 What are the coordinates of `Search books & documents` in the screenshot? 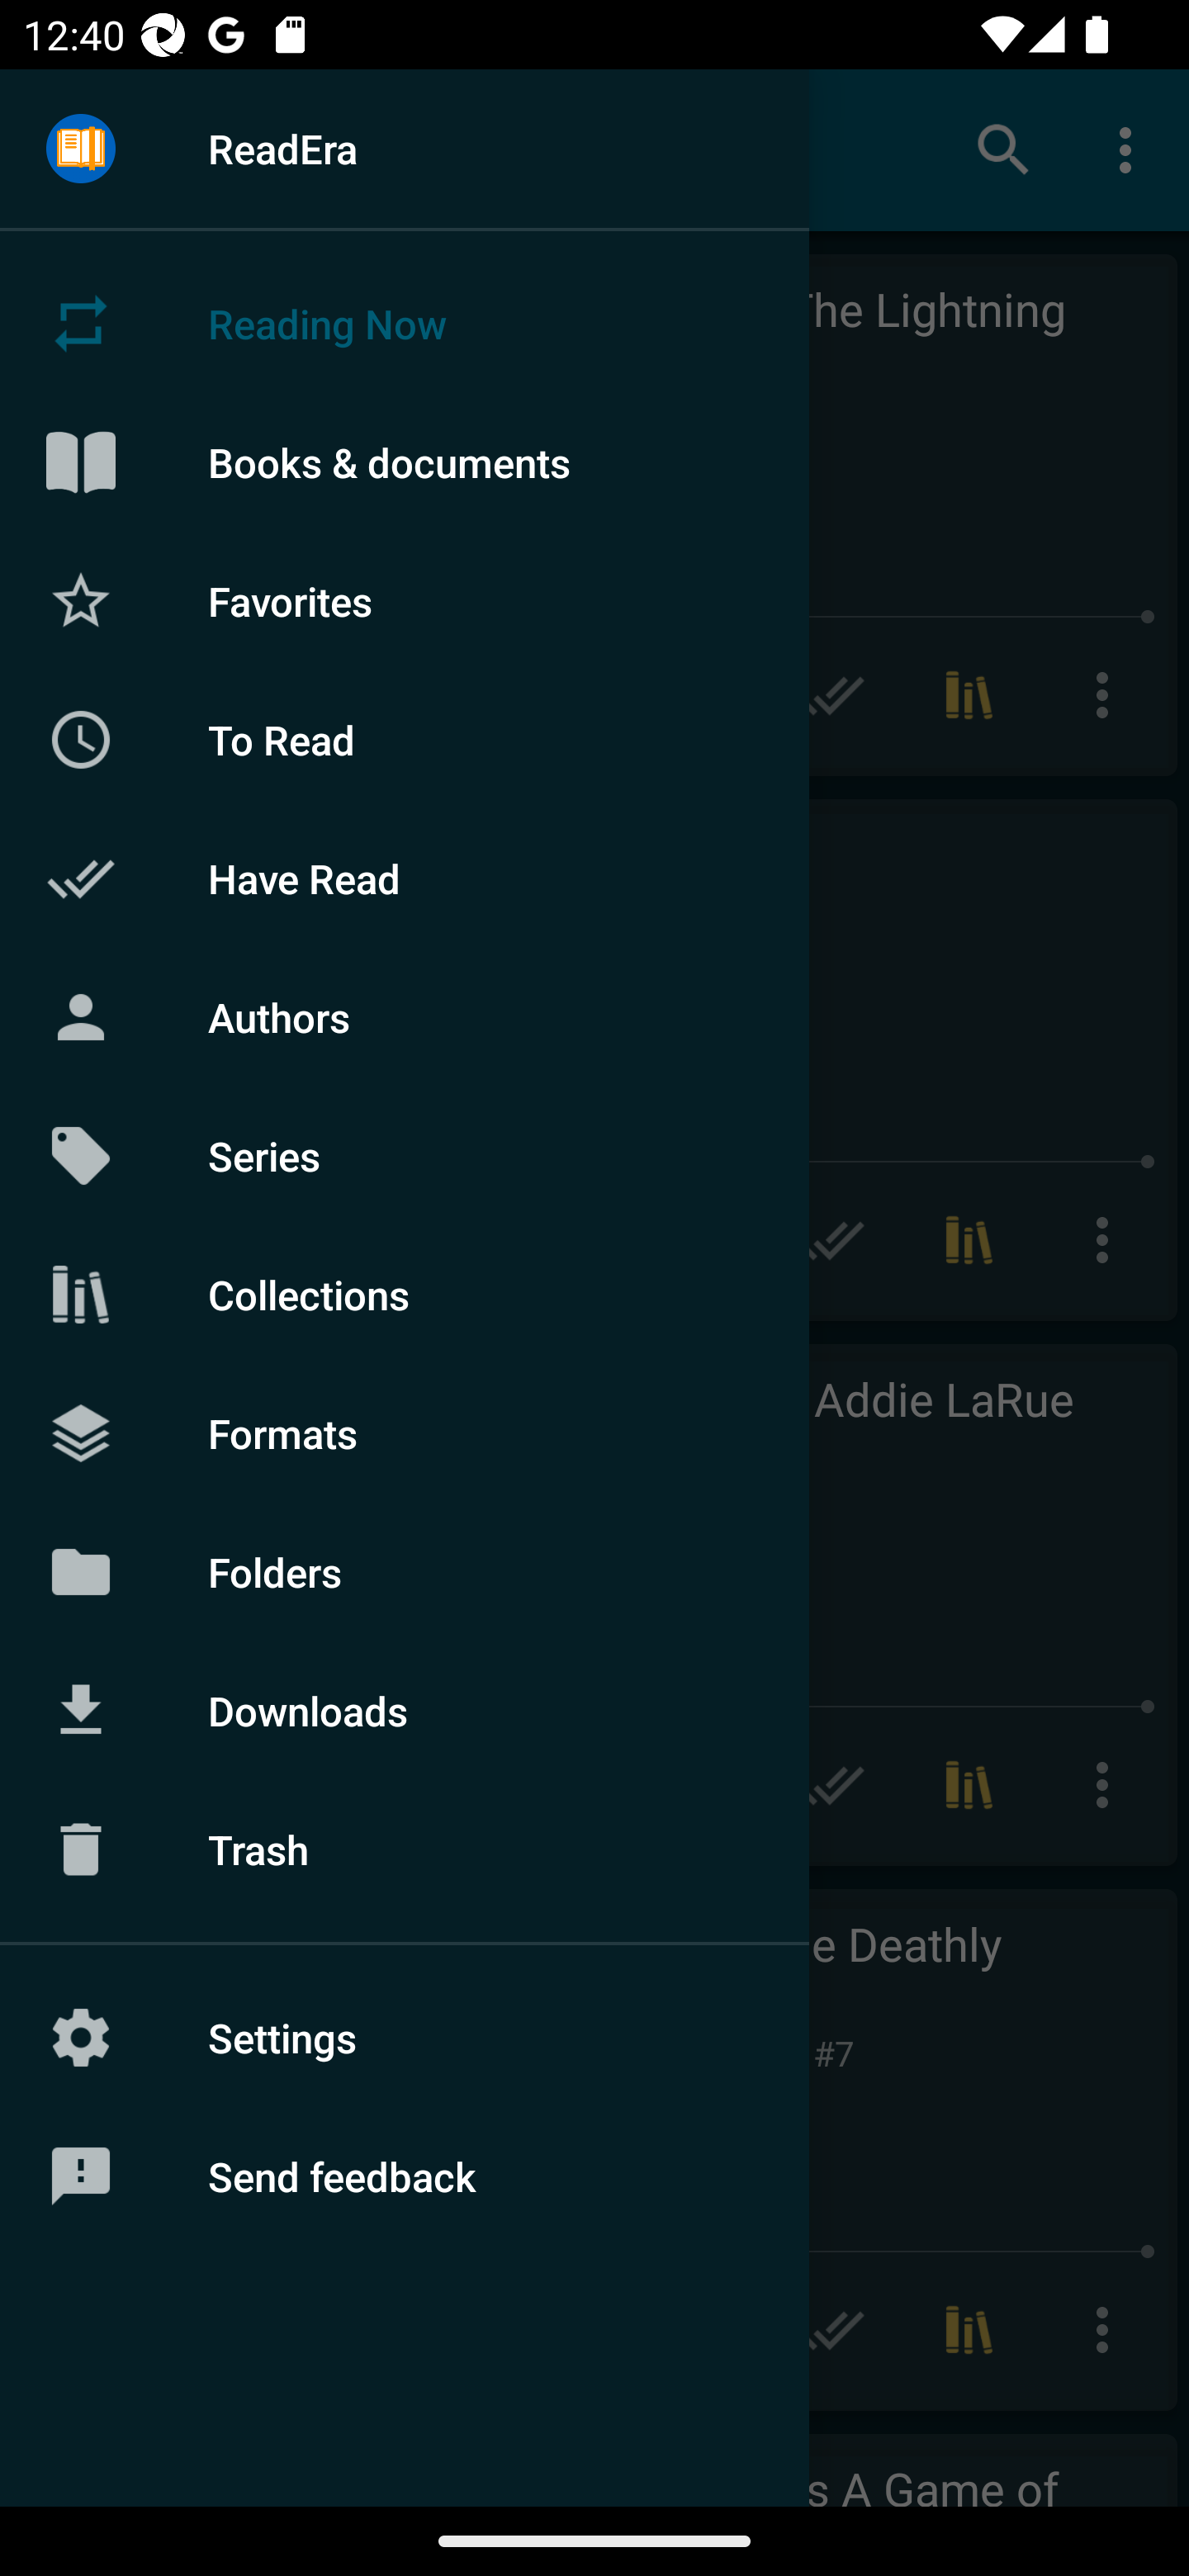 It's located at (1004, 149).